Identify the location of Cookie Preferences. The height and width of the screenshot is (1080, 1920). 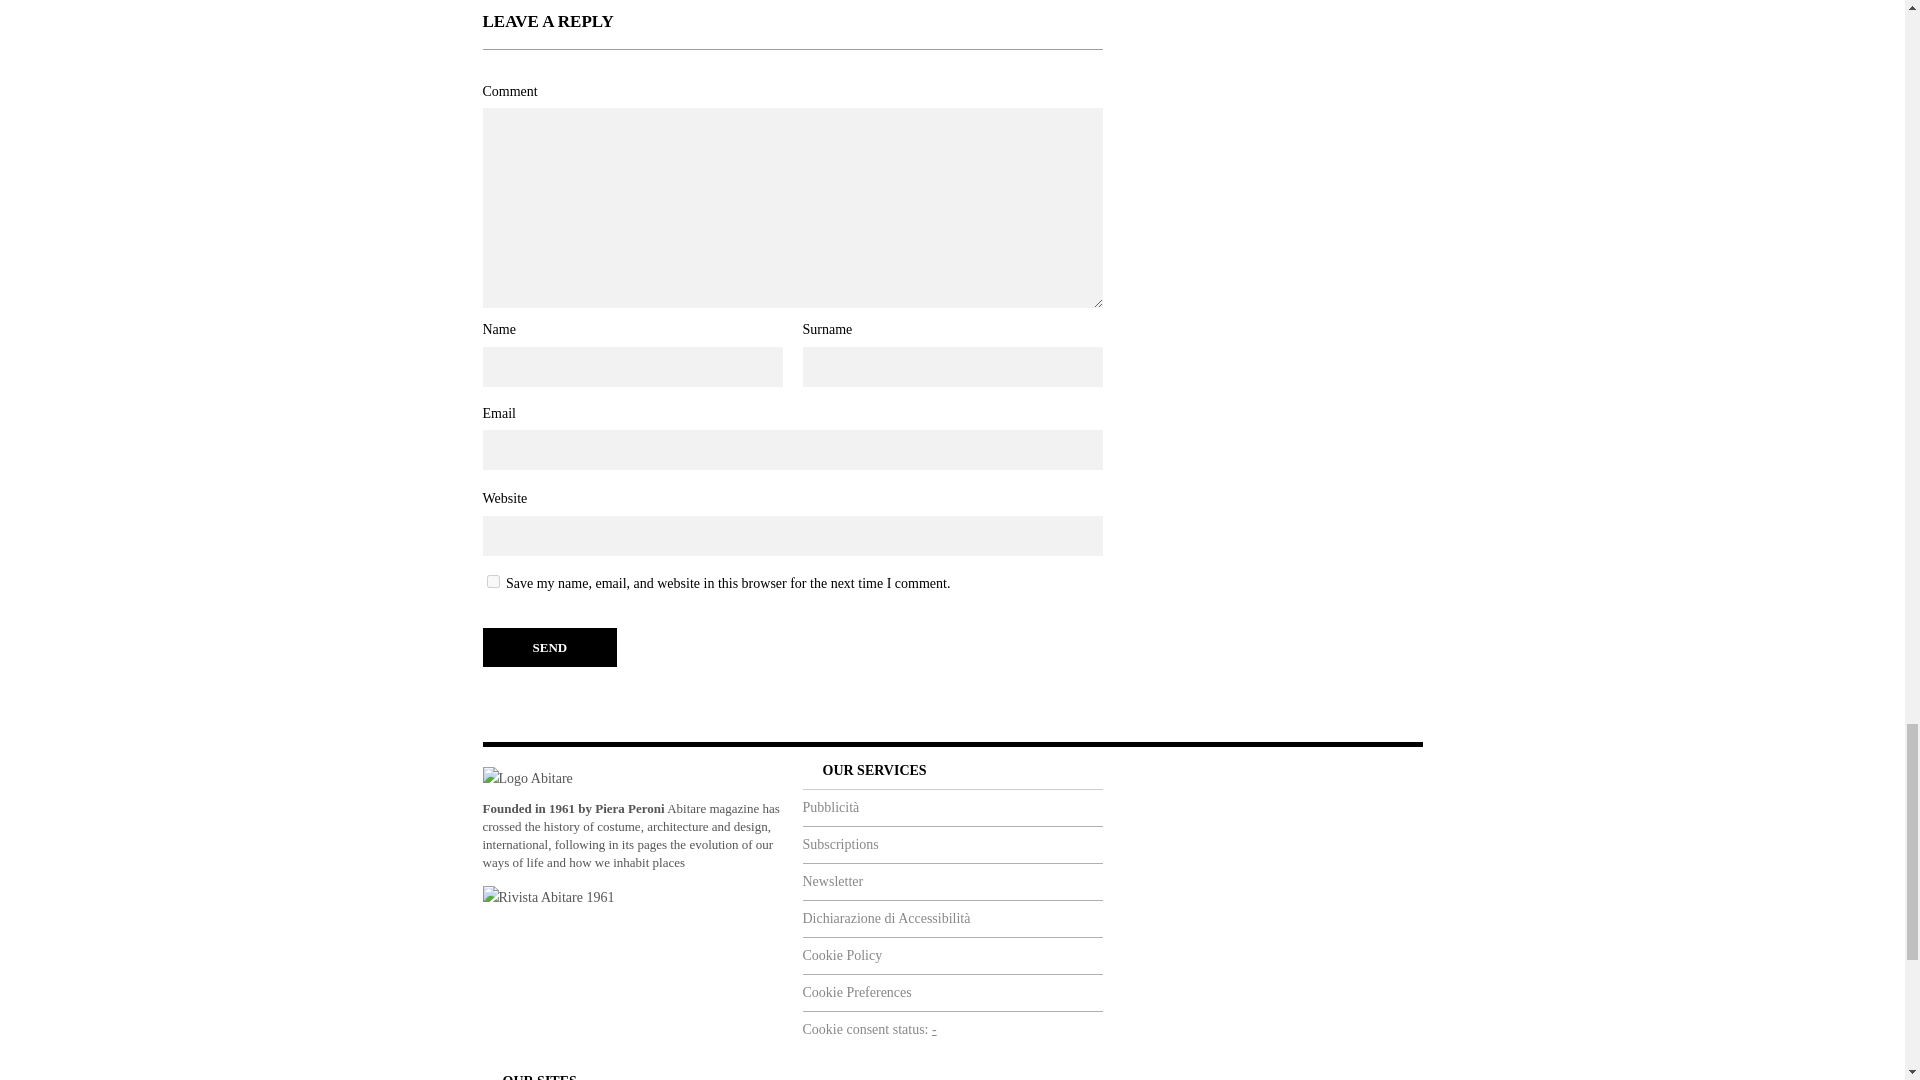
(952, 992).